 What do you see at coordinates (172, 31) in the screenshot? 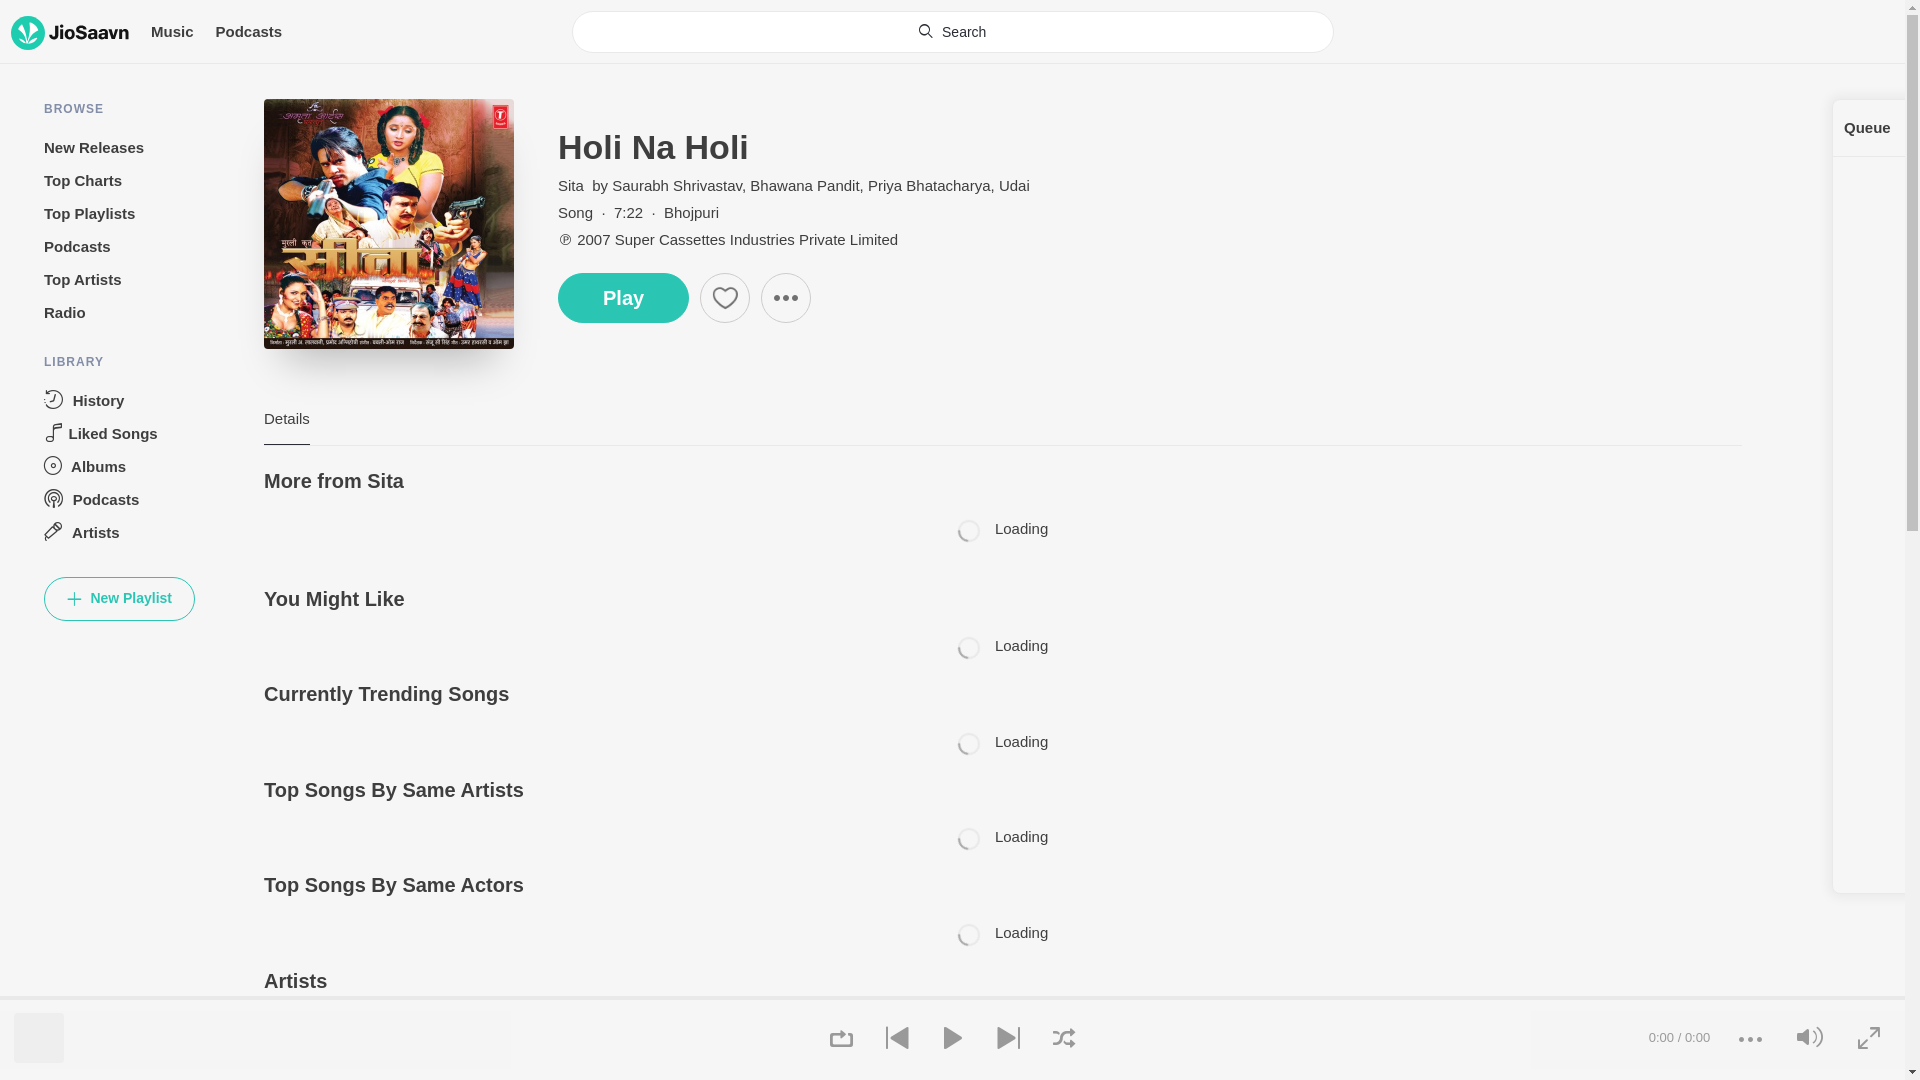
I see `Music` at bounding box center [172, 31].